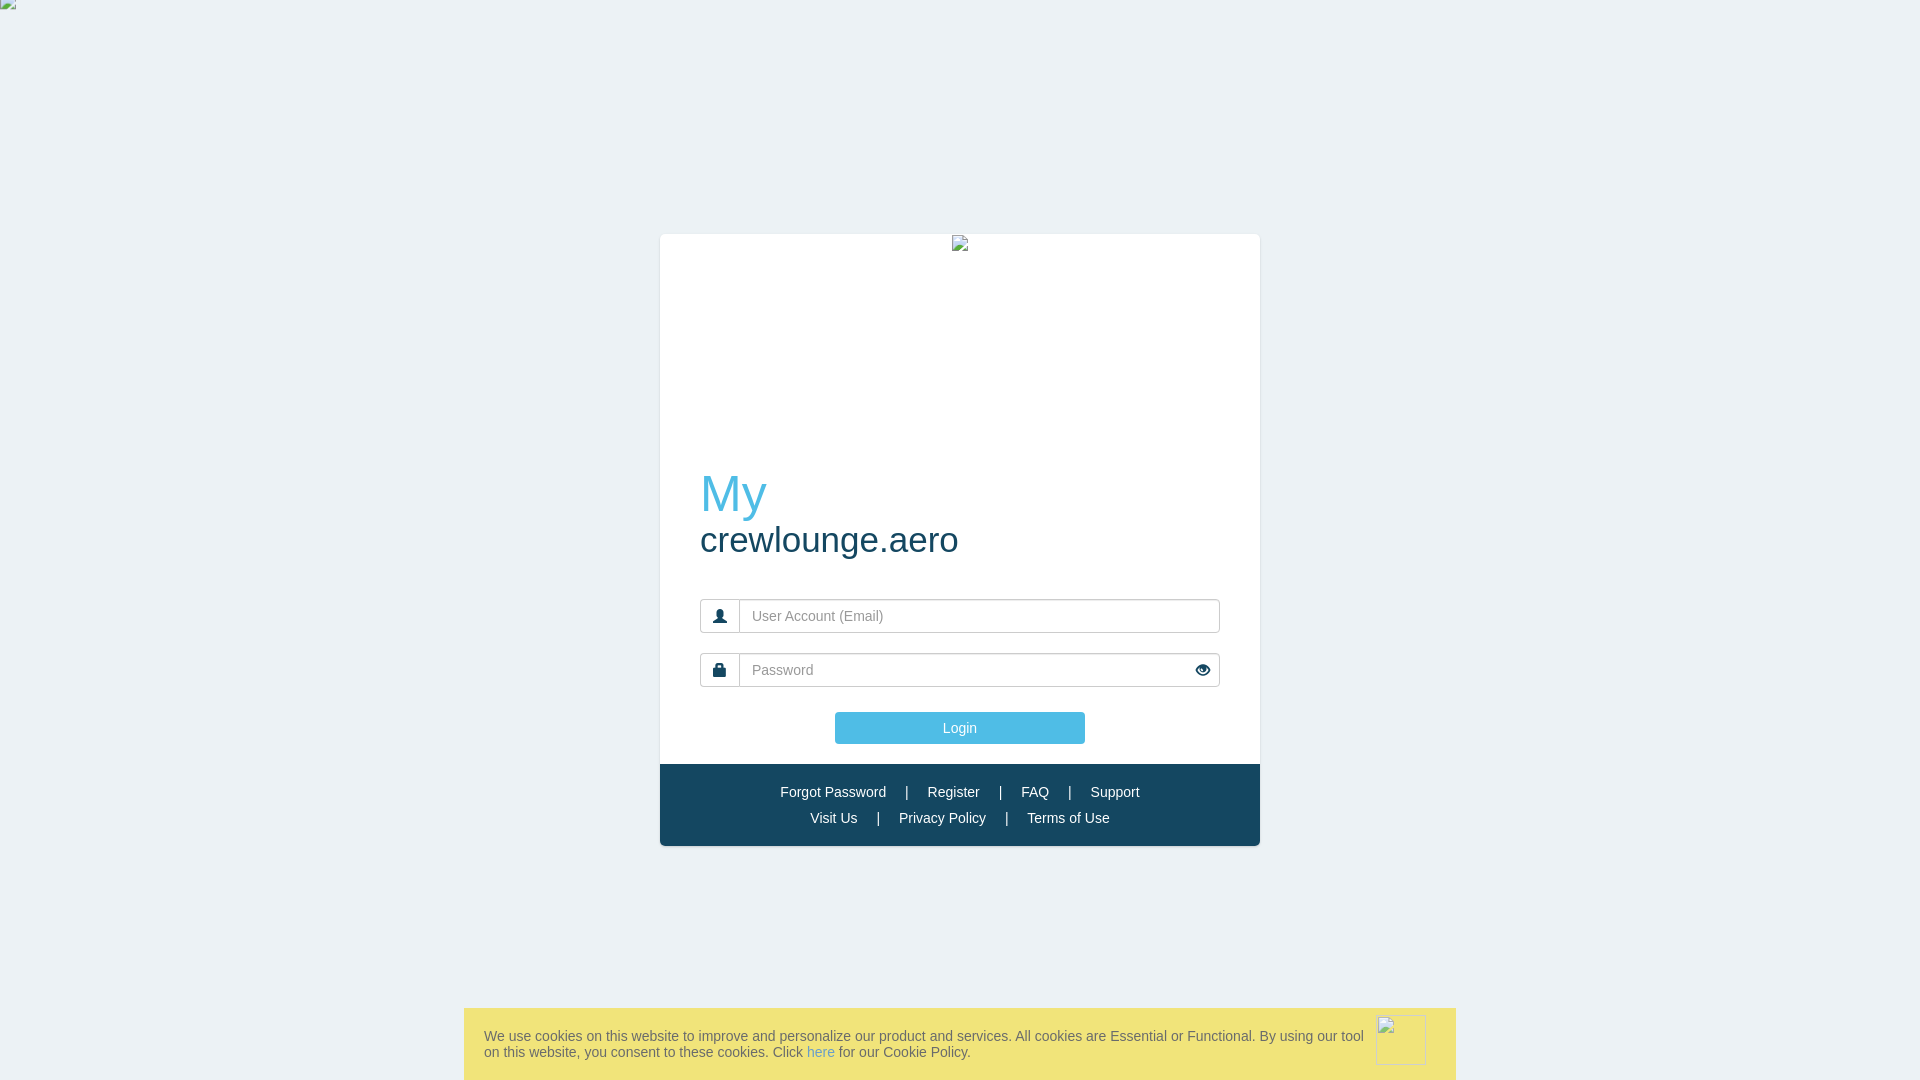  Describe the element at coordinates (1035, 792) in the screenshot. I see `FAQ` at that location.